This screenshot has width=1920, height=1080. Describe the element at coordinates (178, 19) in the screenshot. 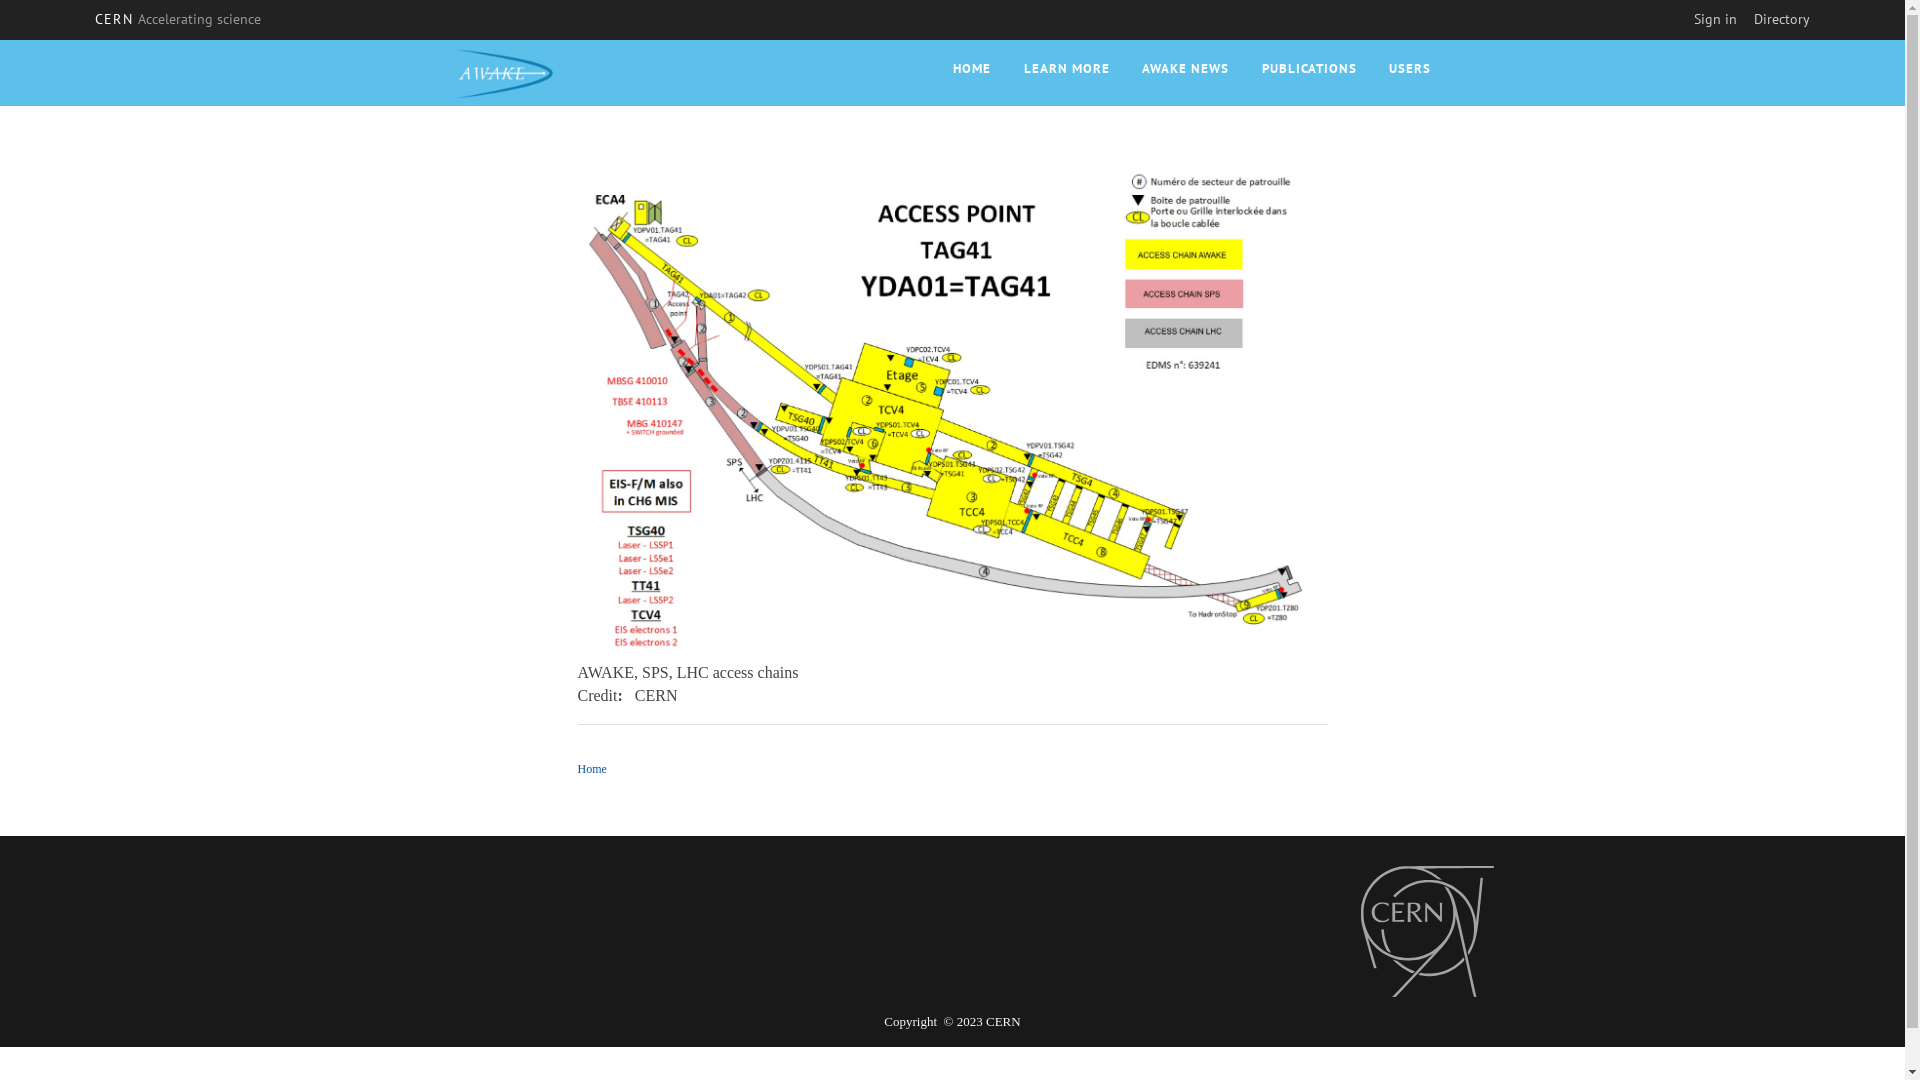

I see `CERN Accelerating science` at that location.